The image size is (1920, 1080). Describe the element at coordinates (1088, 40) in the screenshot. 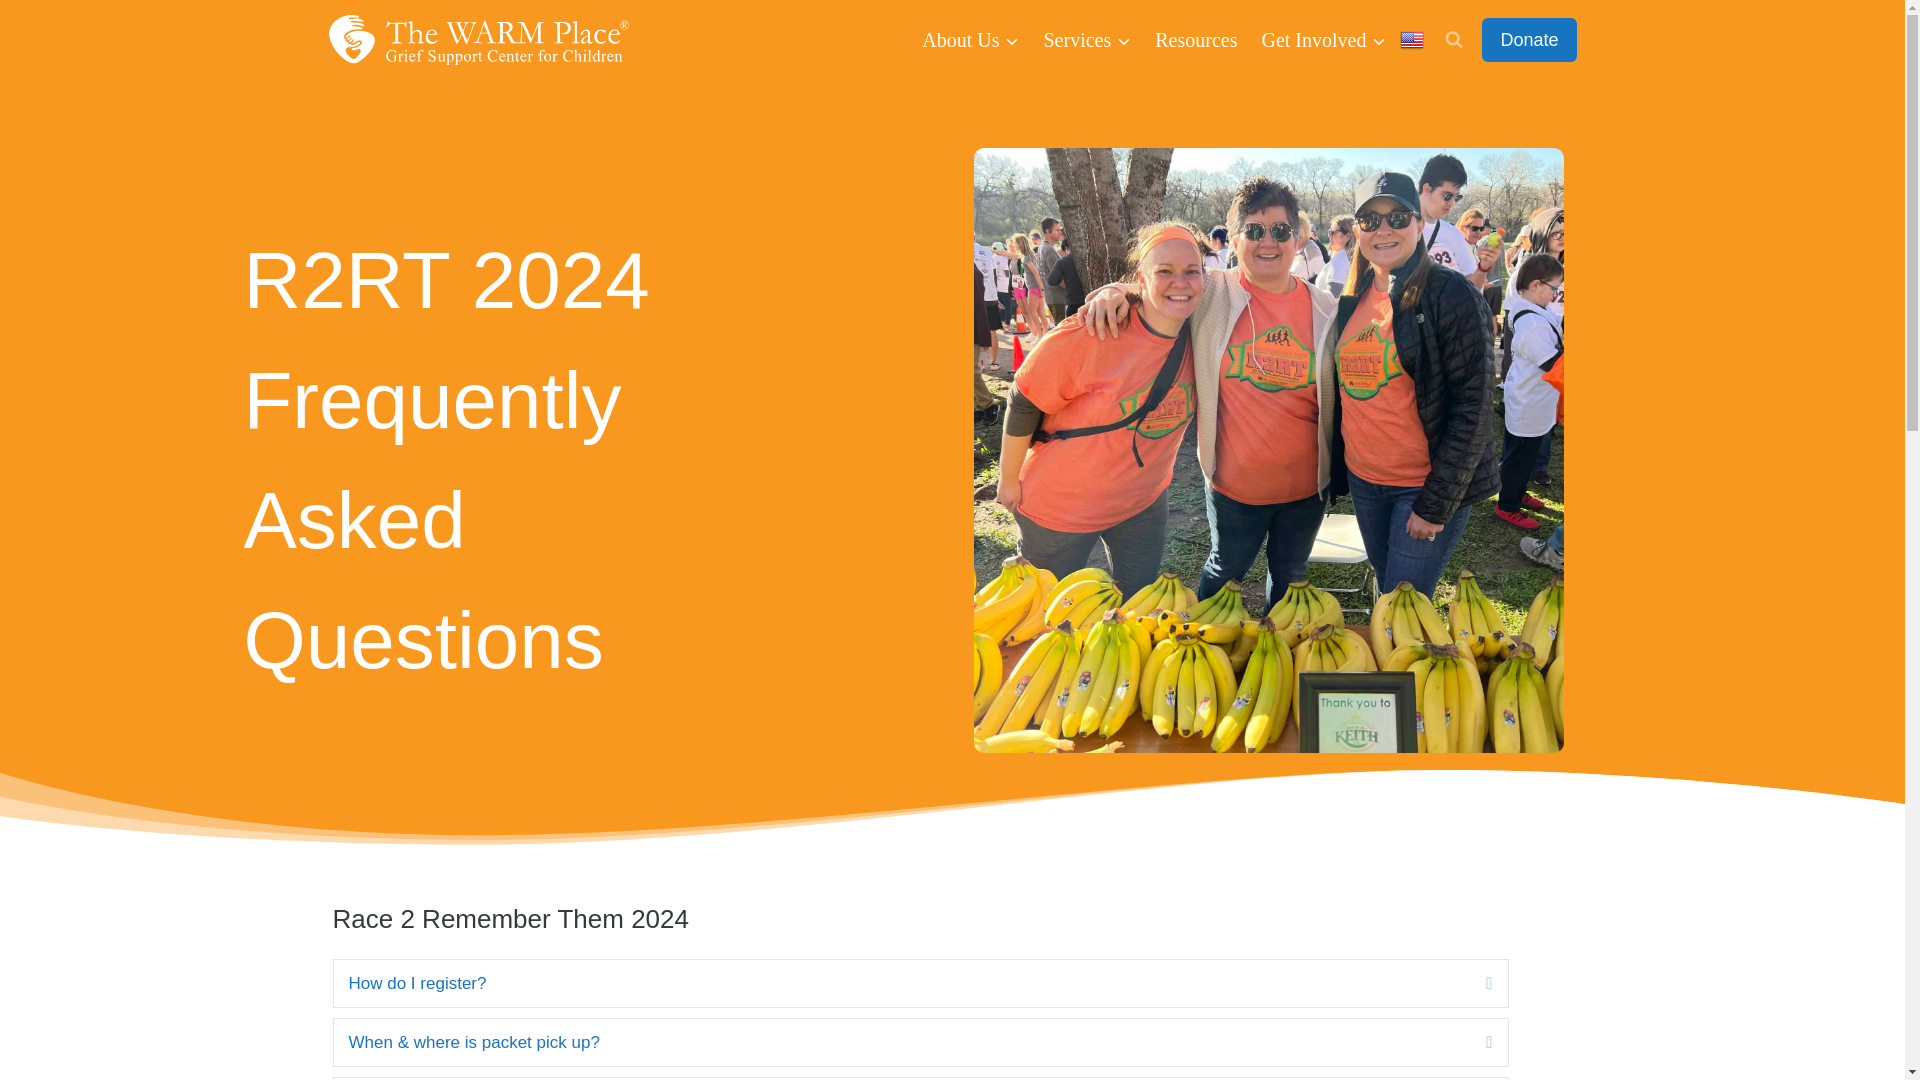

I see `Services` at that location.